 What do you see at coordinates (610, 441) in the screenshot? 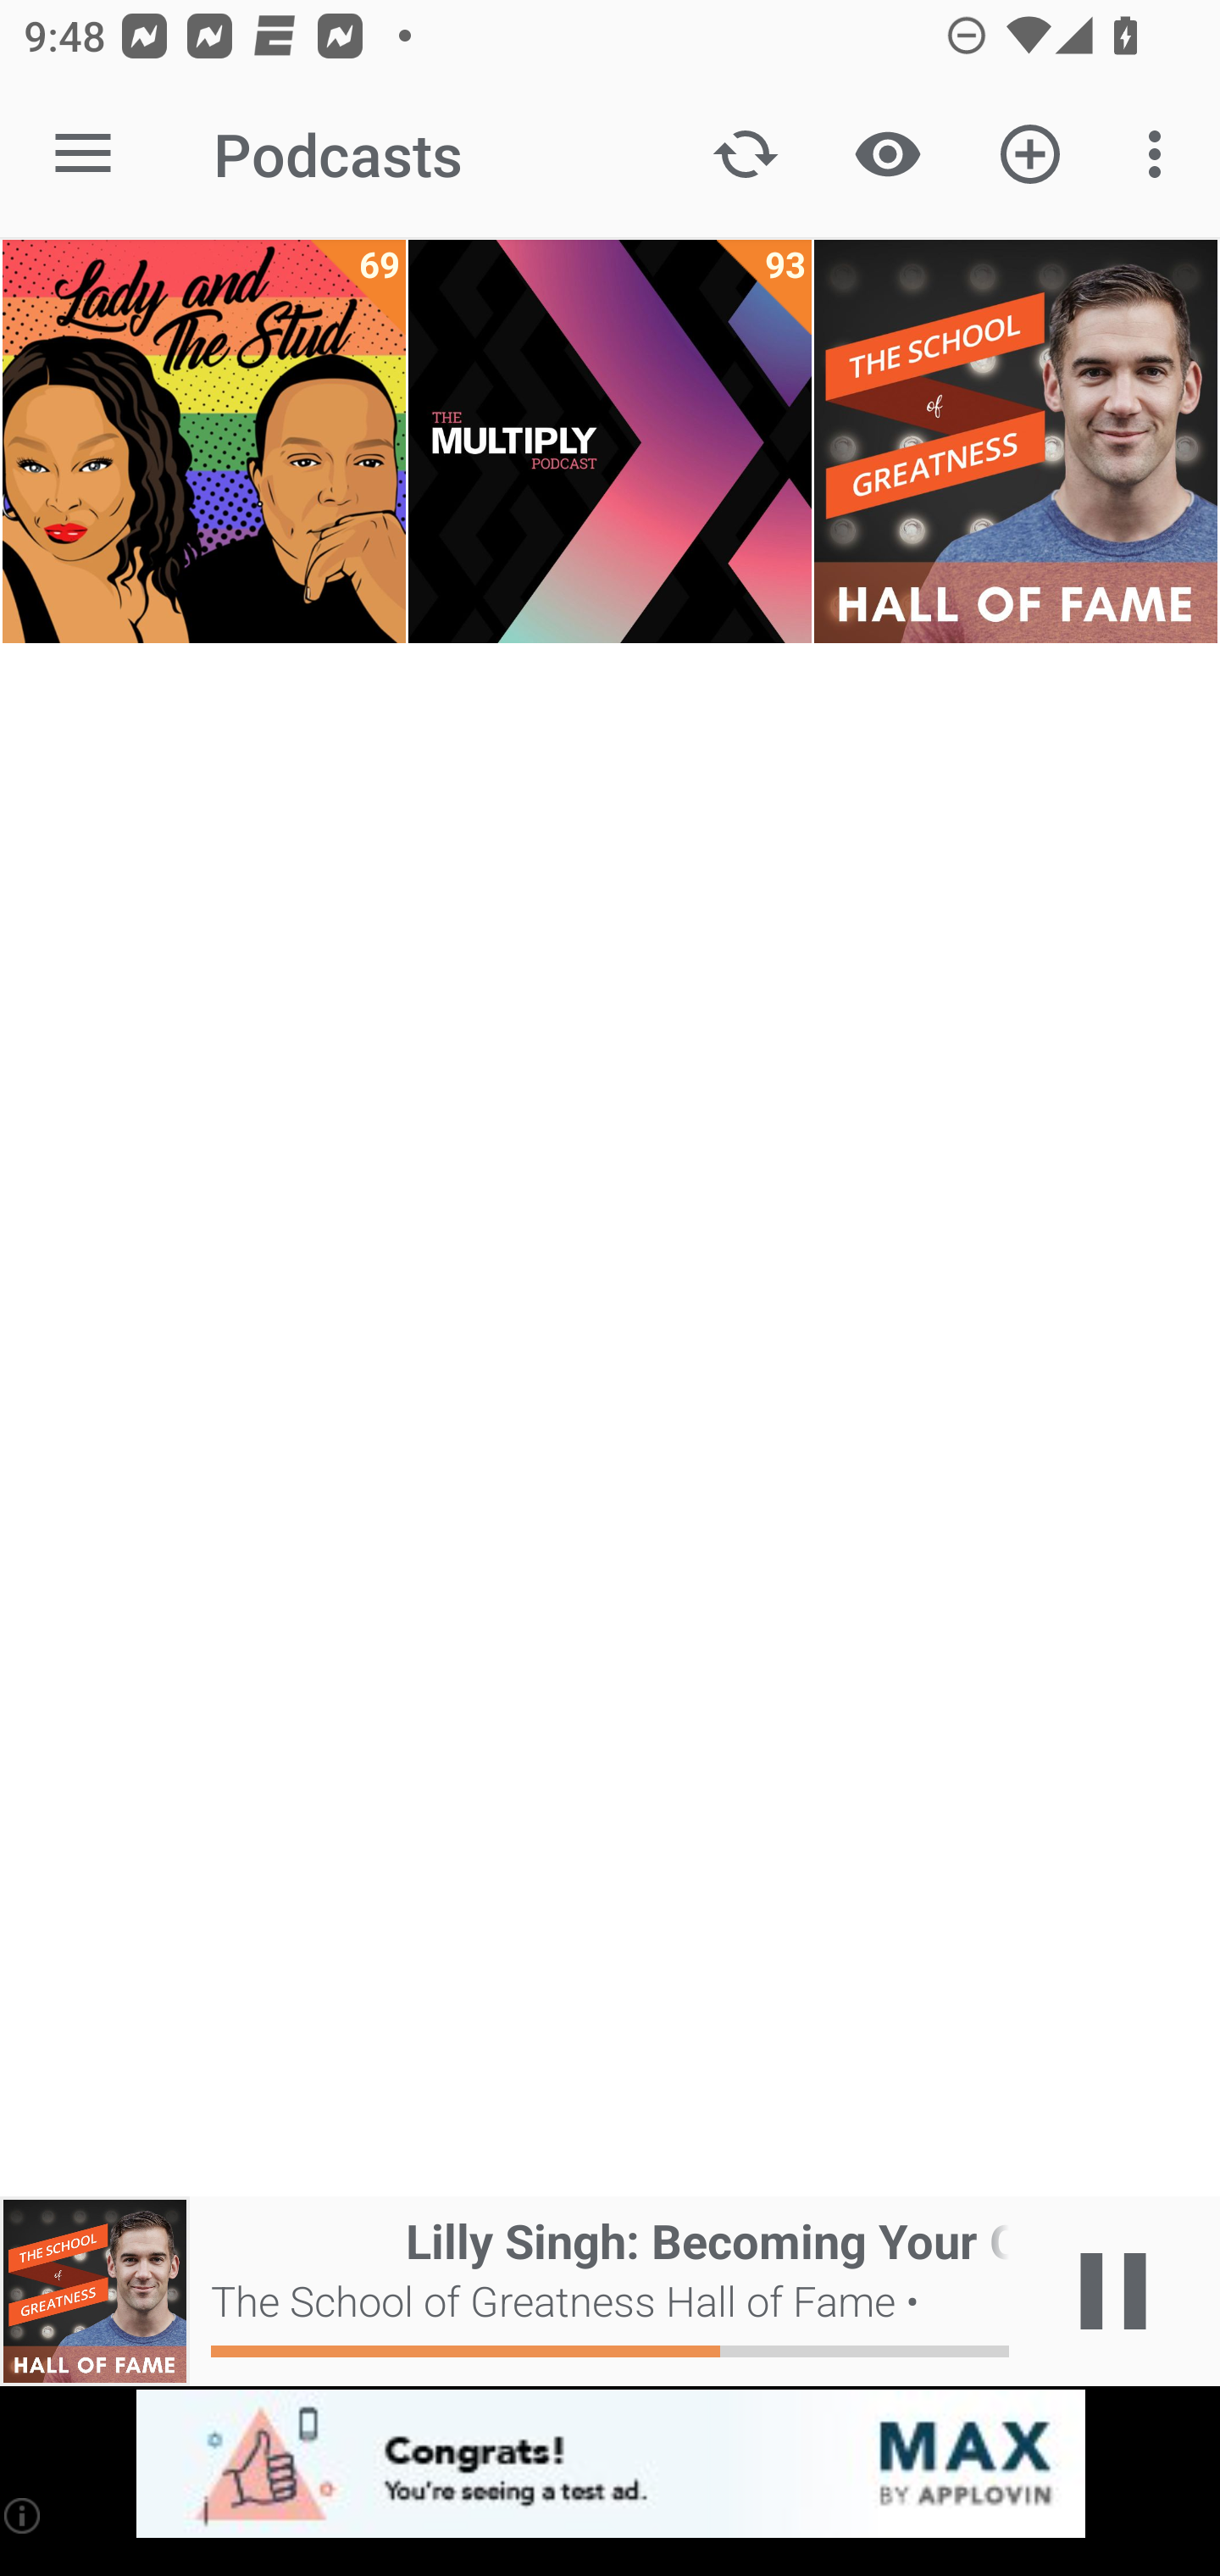
I see `The Multiply Podcast 93` at bounding box center [610, 441].